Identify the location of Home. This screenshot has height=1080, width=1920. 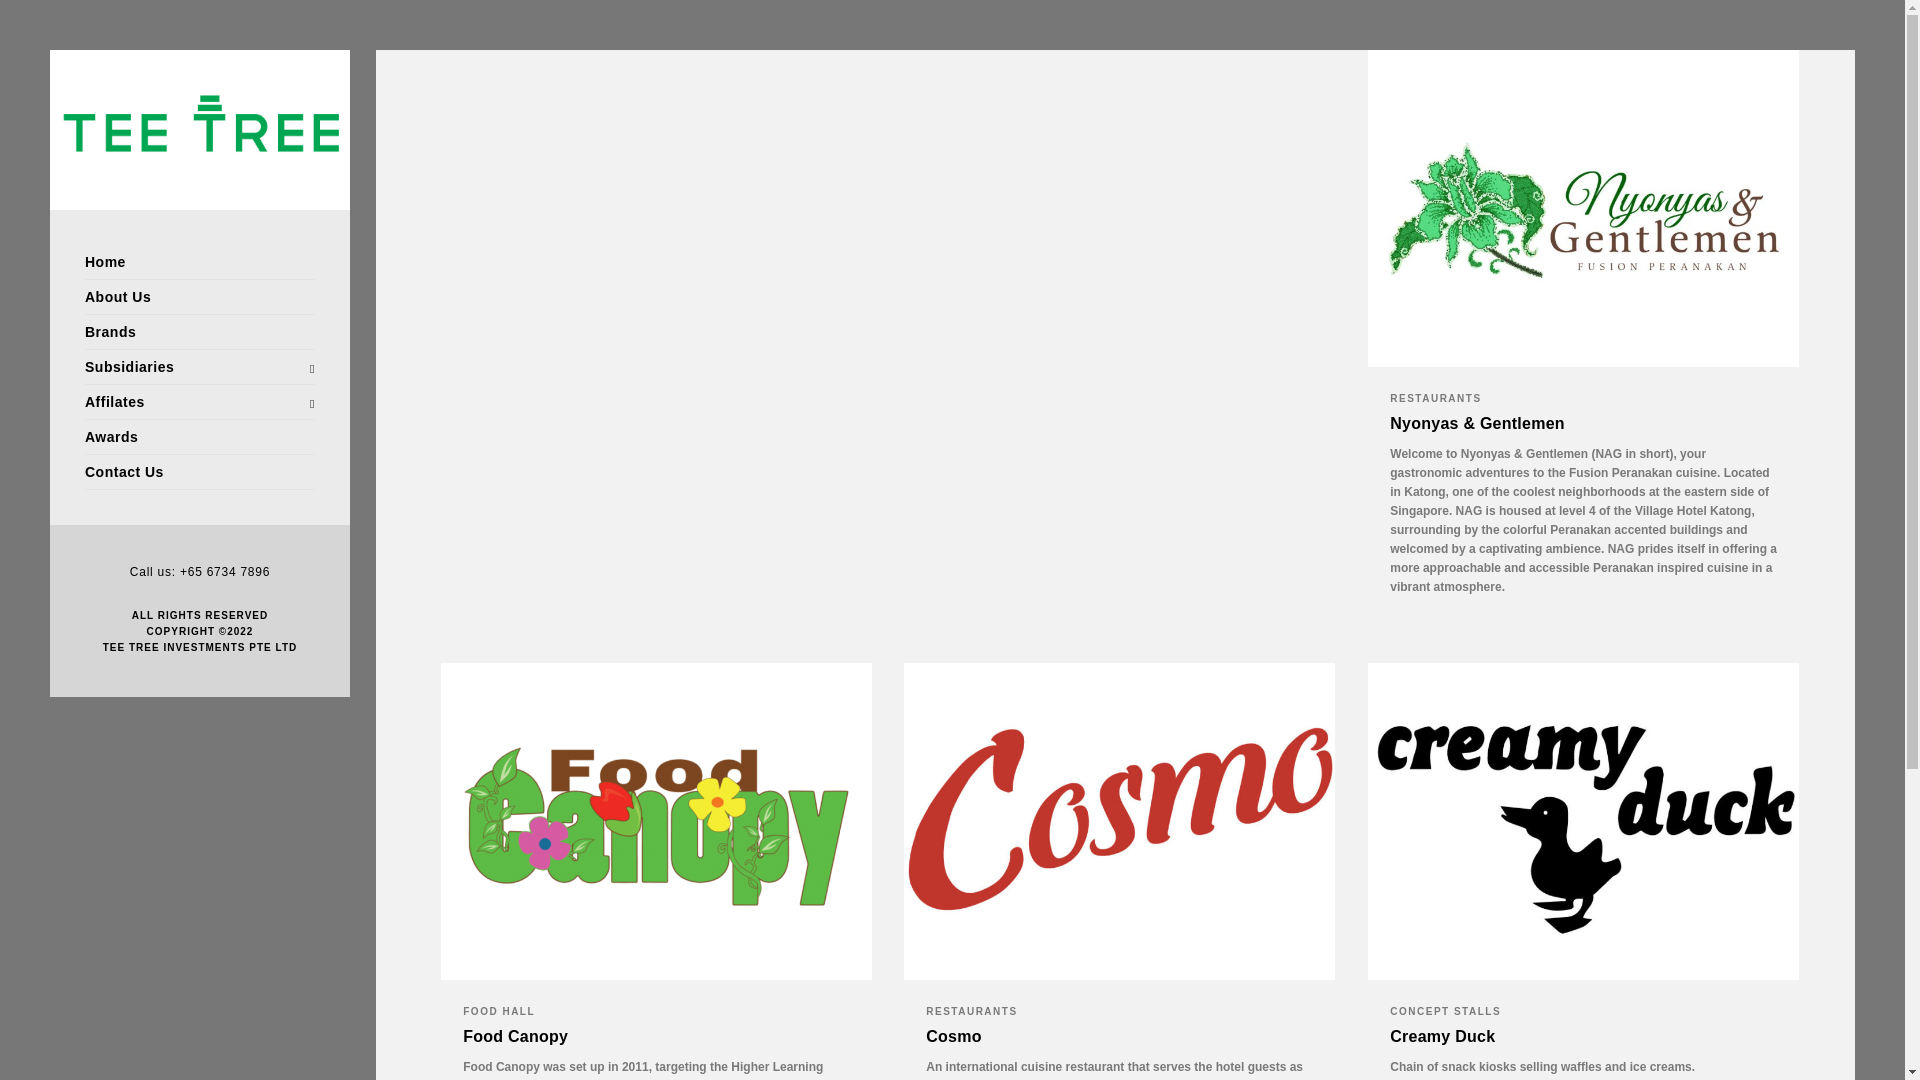
(199, 262).